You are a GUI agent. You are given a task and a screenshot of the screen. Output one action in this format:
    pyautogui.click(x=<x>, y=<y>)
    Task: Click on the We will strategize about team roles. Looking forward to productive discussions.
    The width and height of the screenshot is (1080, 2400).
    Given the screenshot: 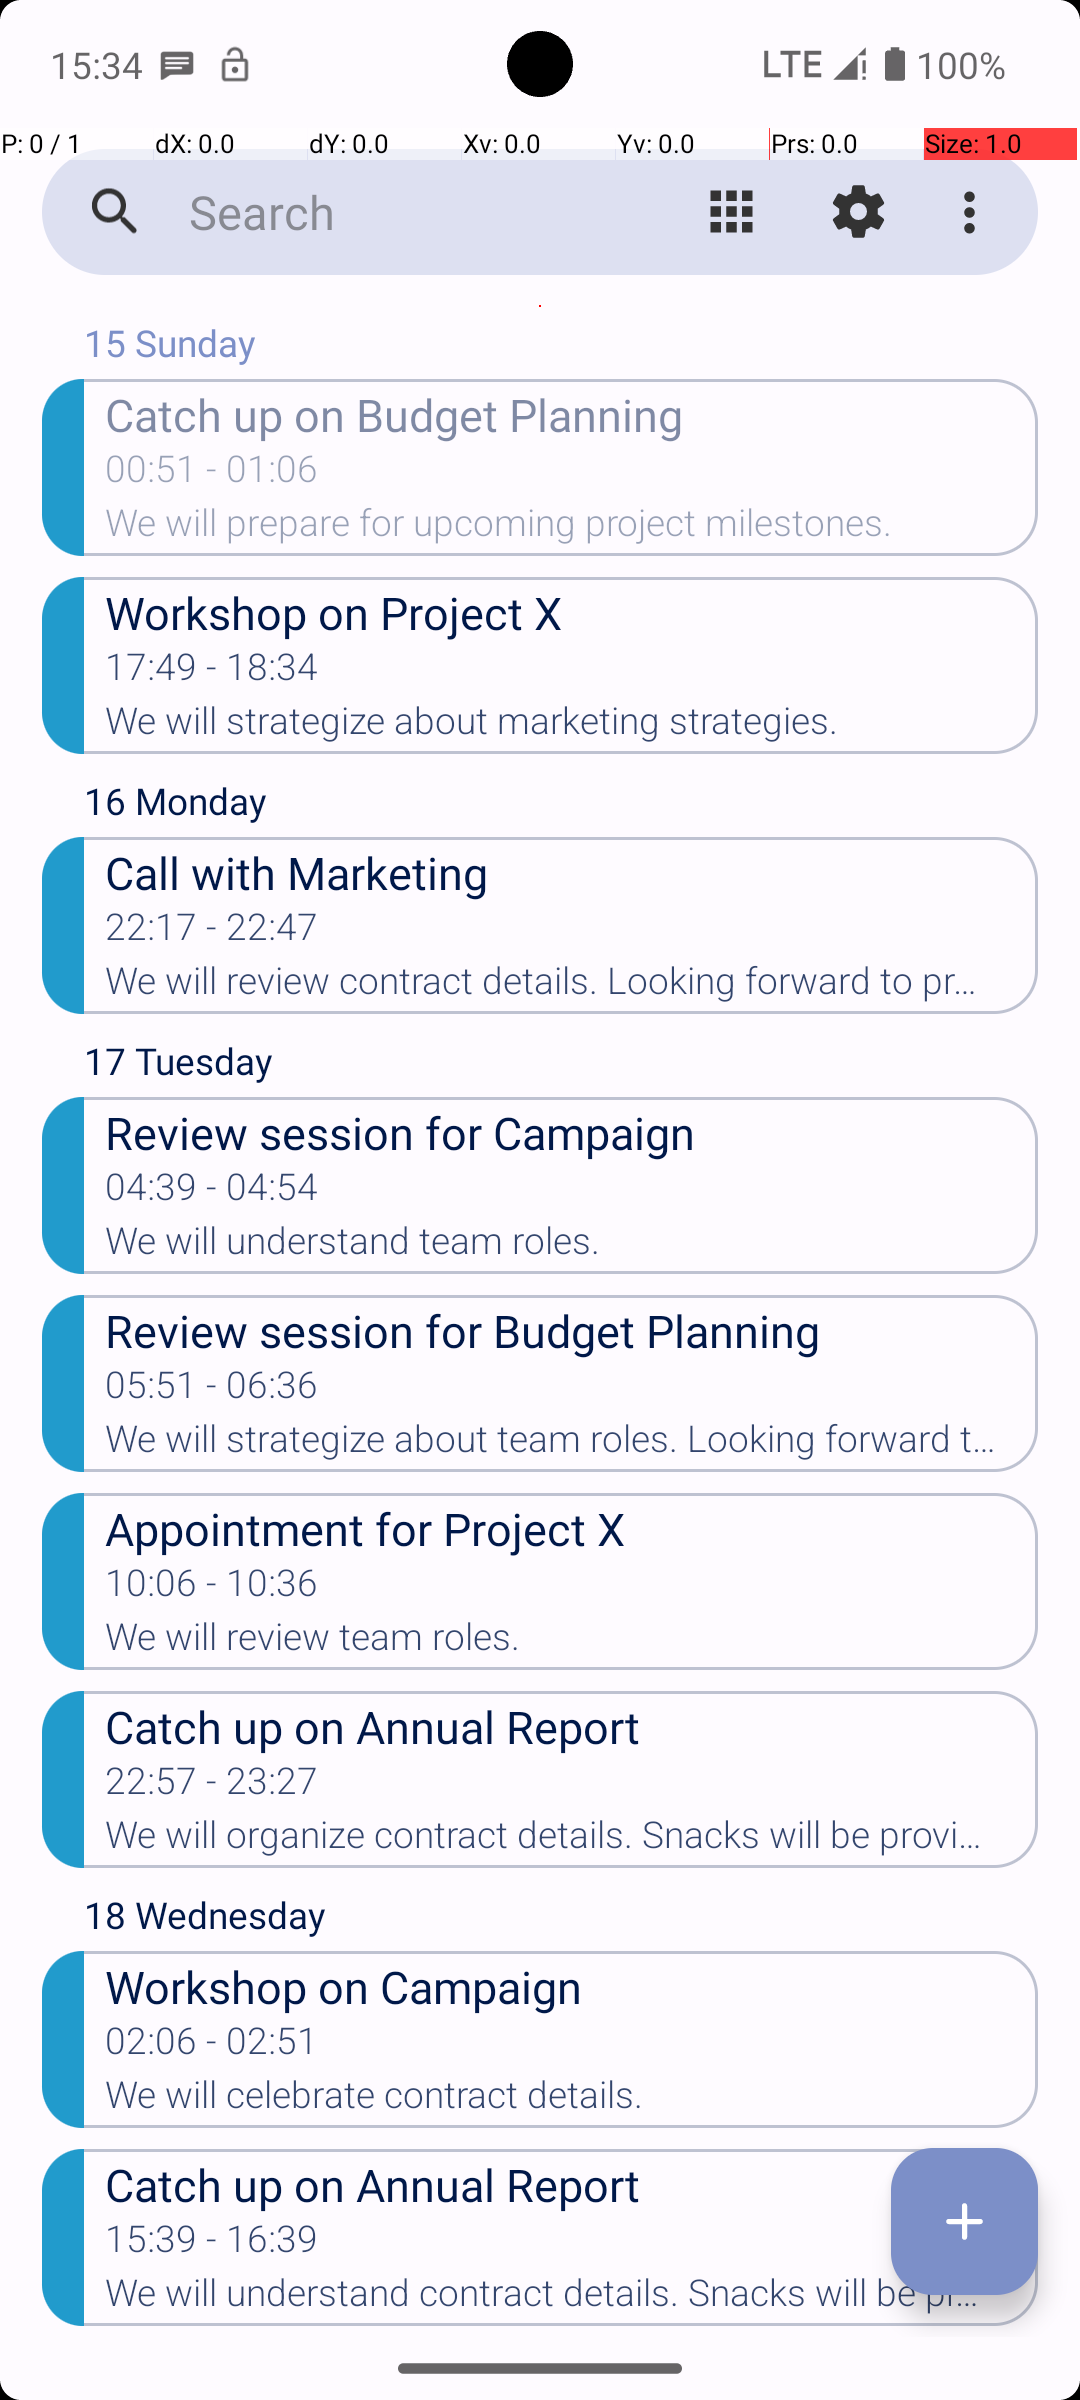 What is the action you would take?
    pyautogui.click(x=572, y=1445)
    